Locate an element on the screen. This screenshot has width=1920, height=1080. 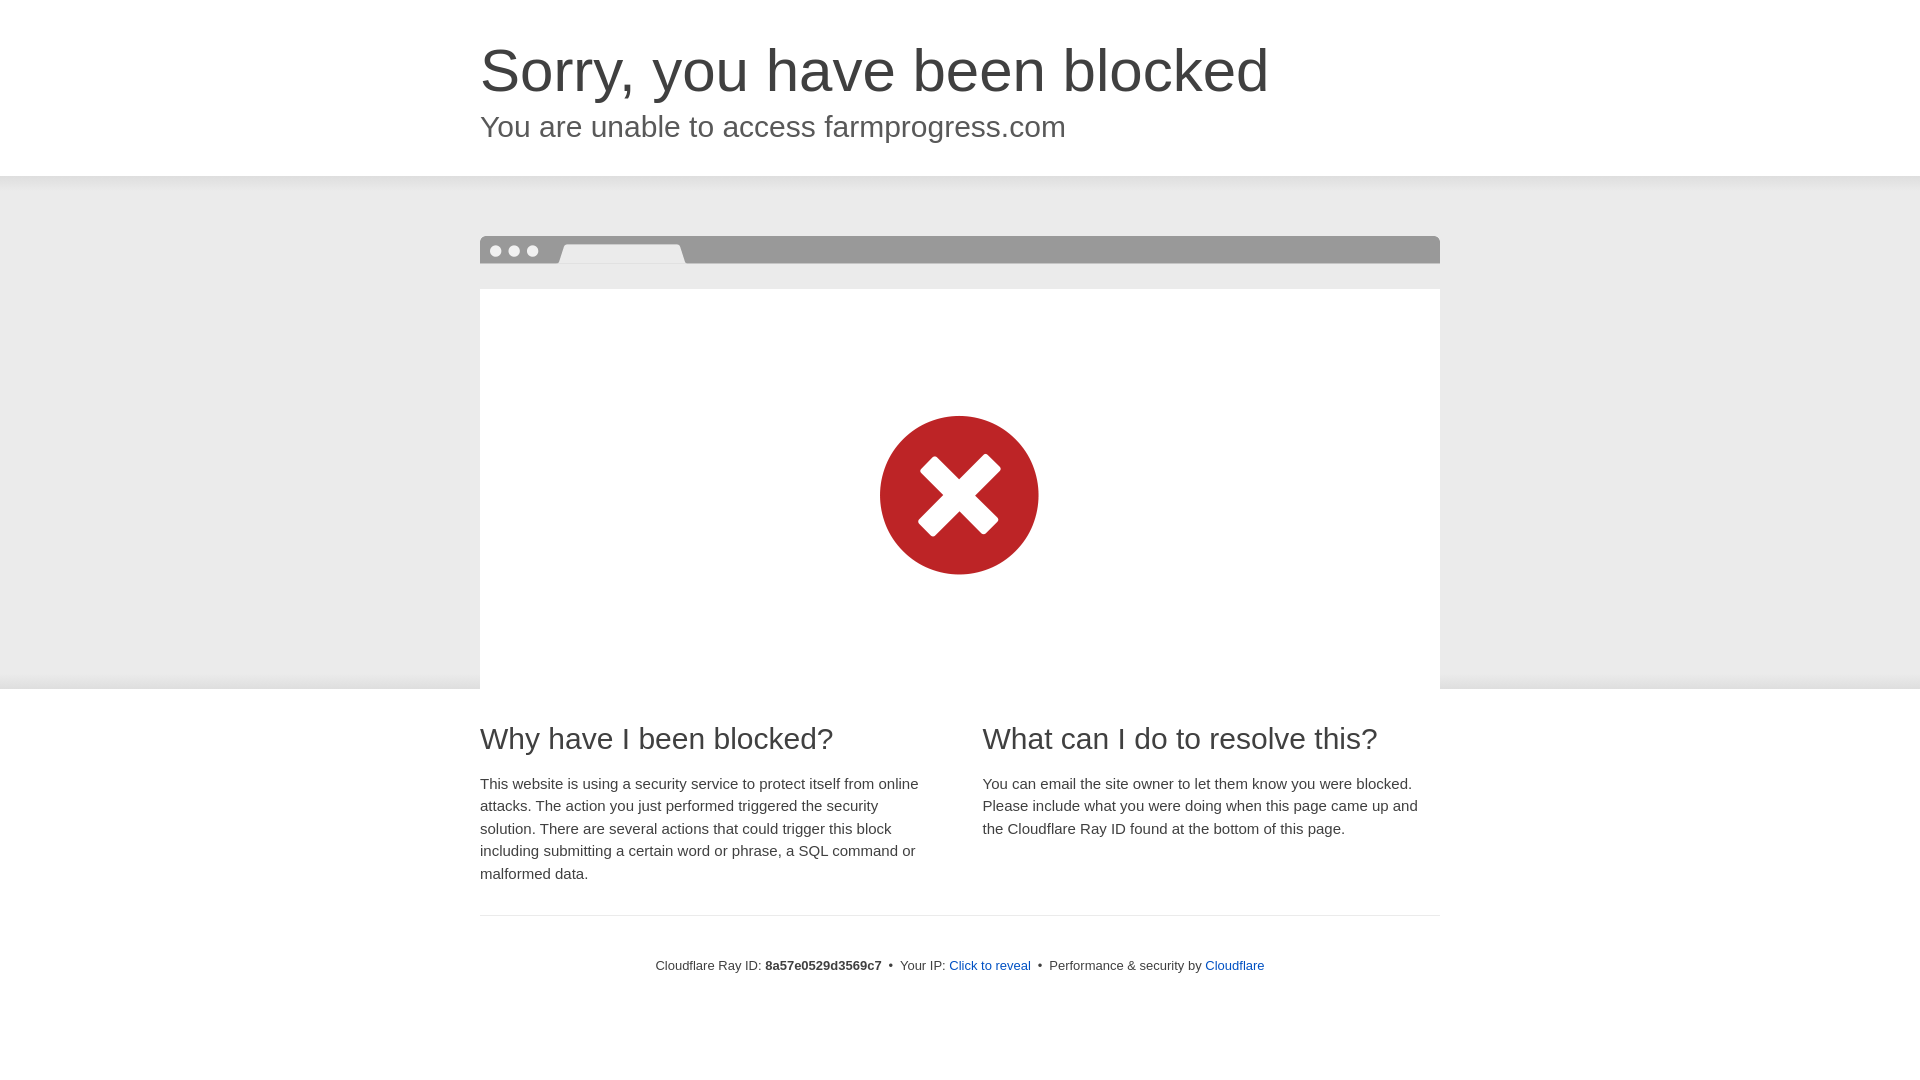
Cloudflare is located at coordinates (1234, 965).